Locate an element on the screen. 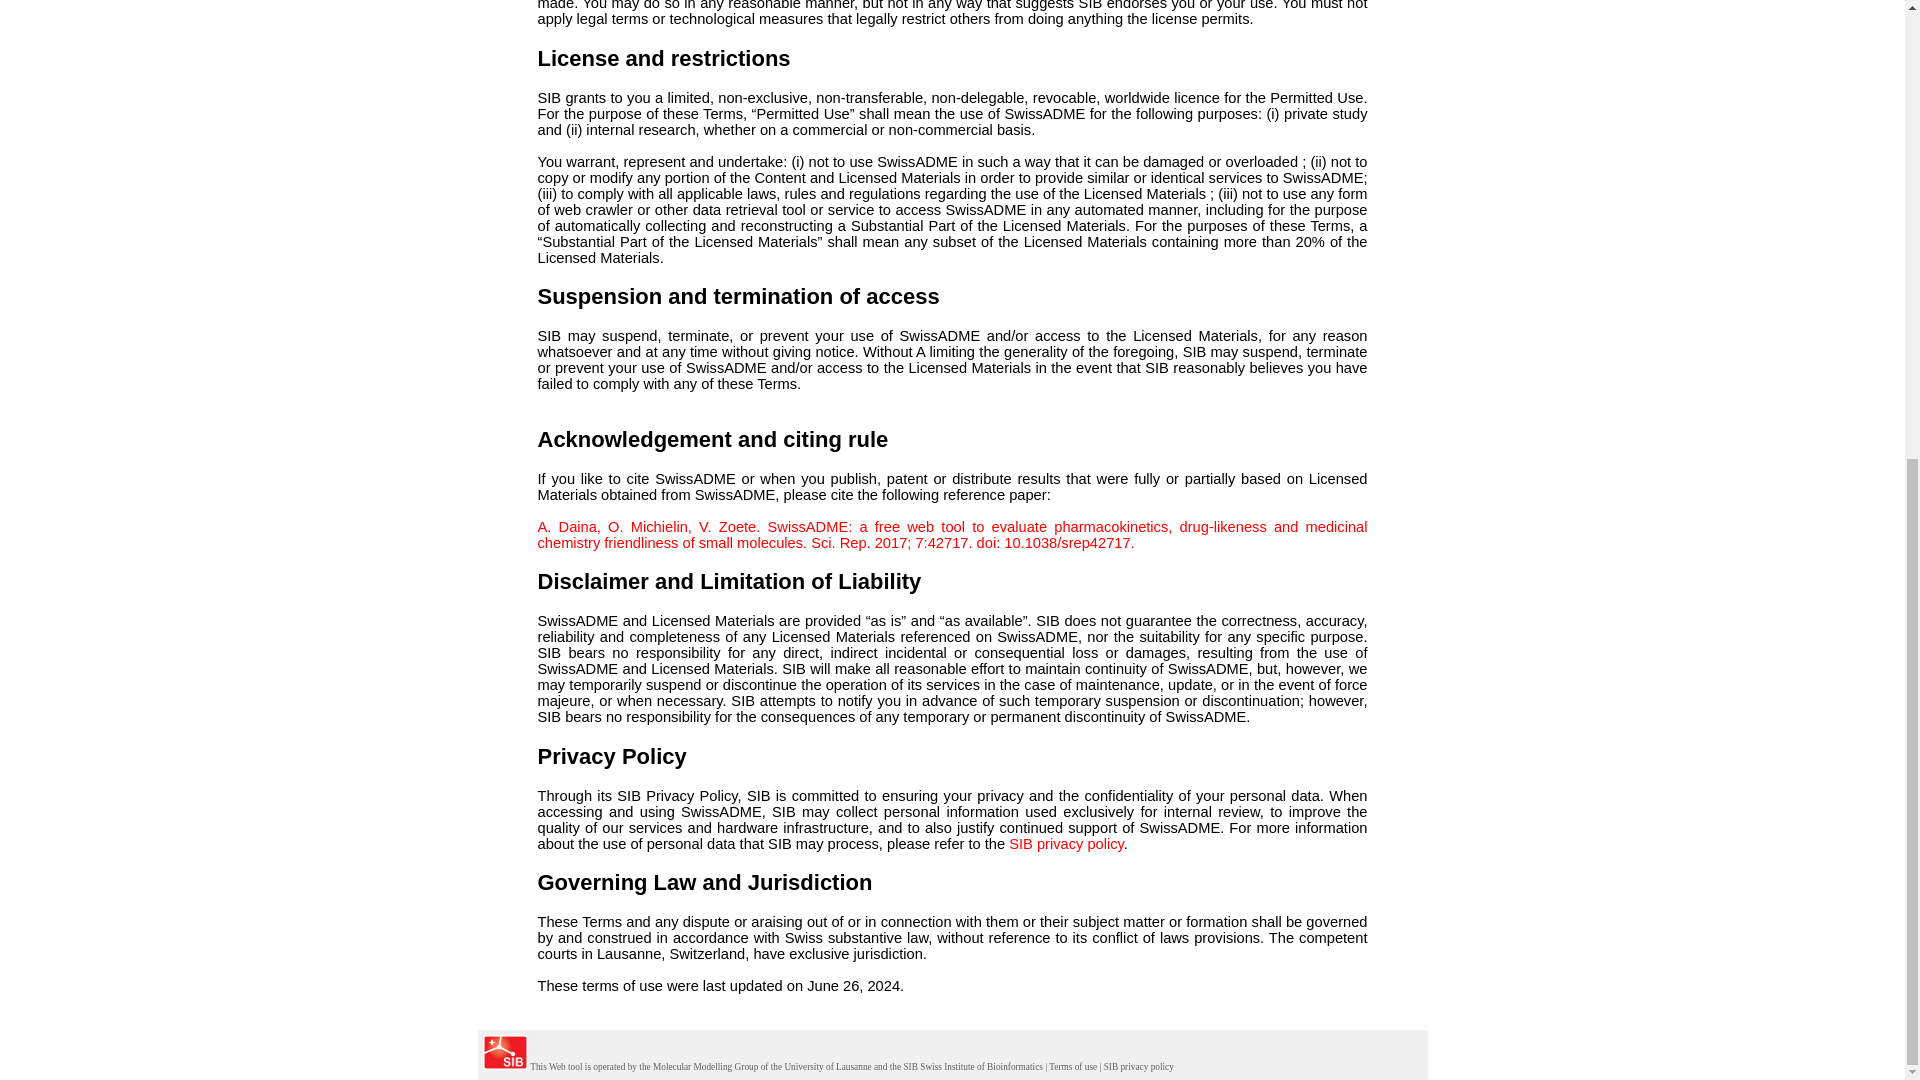 Image resolution: width=1920 pixels, height=1080 pixels. University of Lausanne is located at coordinates (827, 1066).